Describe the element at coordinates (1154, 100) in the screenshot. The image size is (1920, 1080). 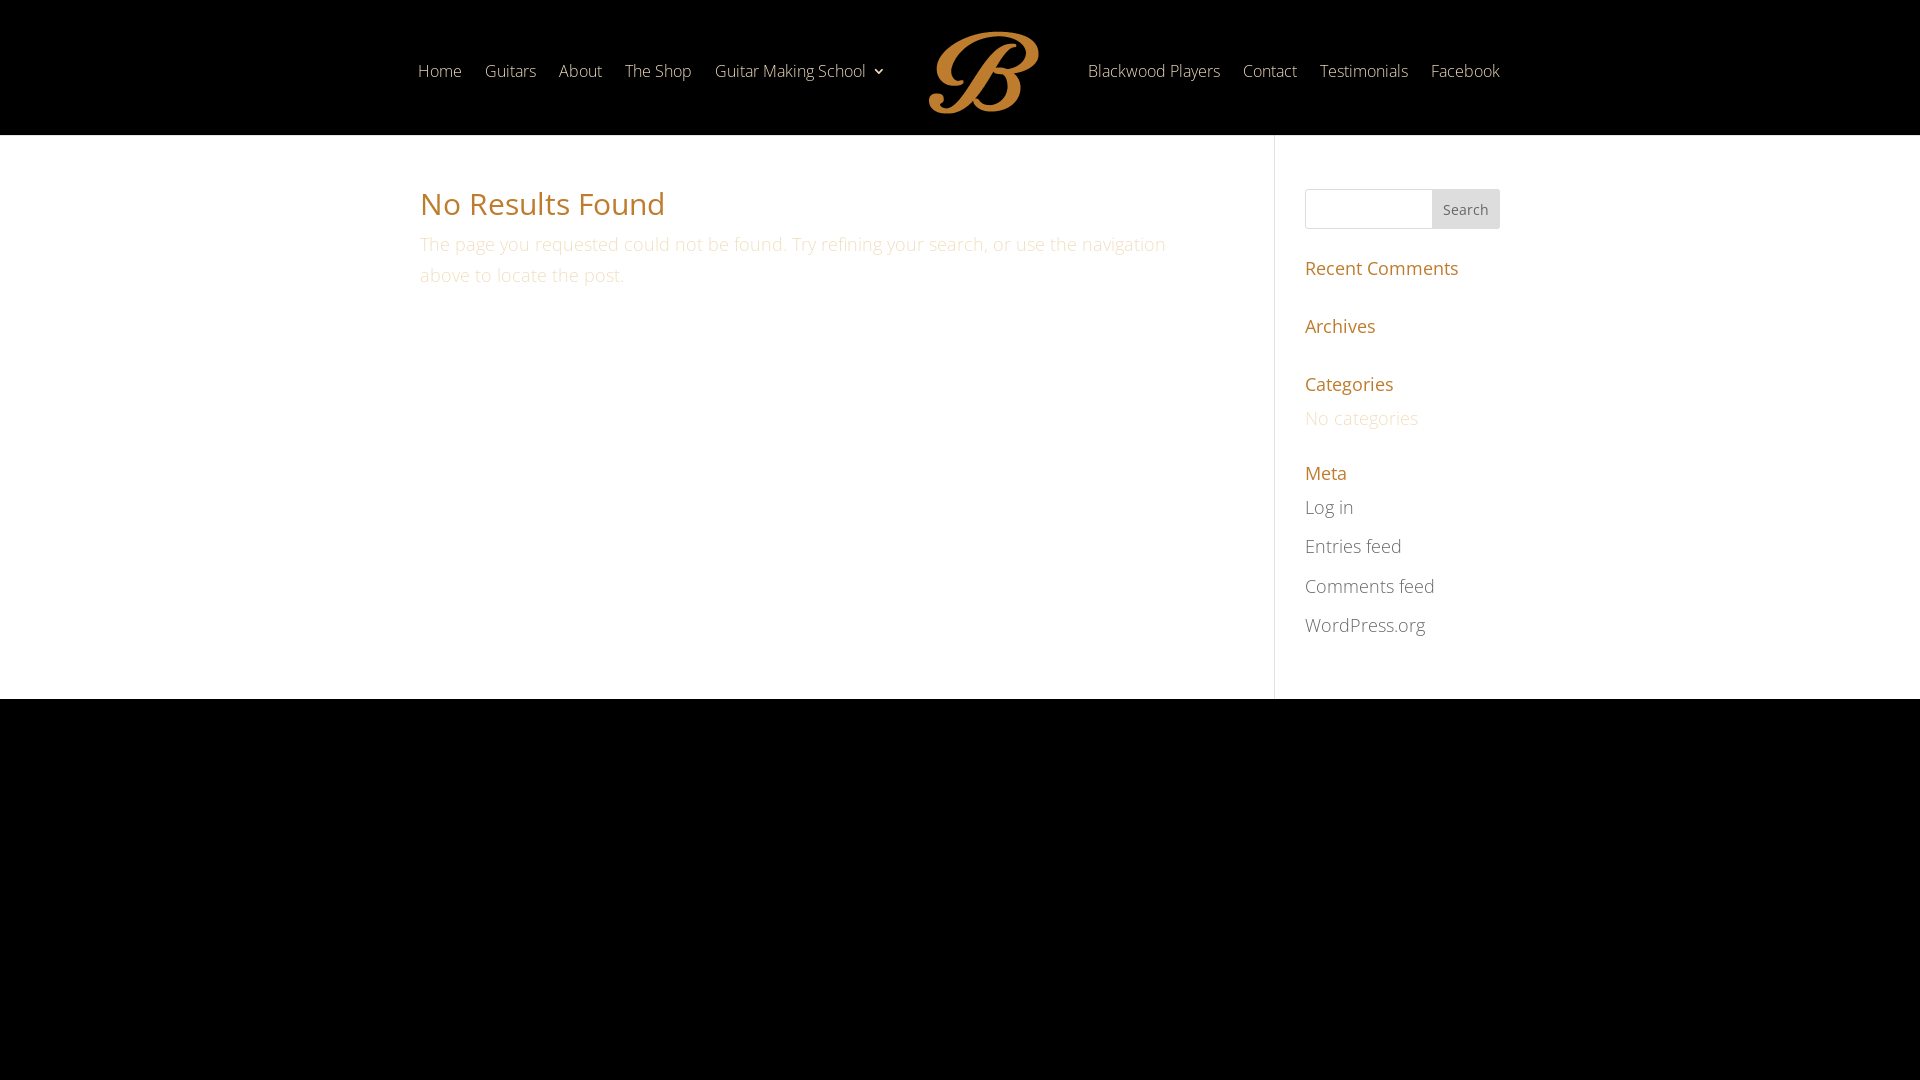
I see `Blackwood Players` at that location.